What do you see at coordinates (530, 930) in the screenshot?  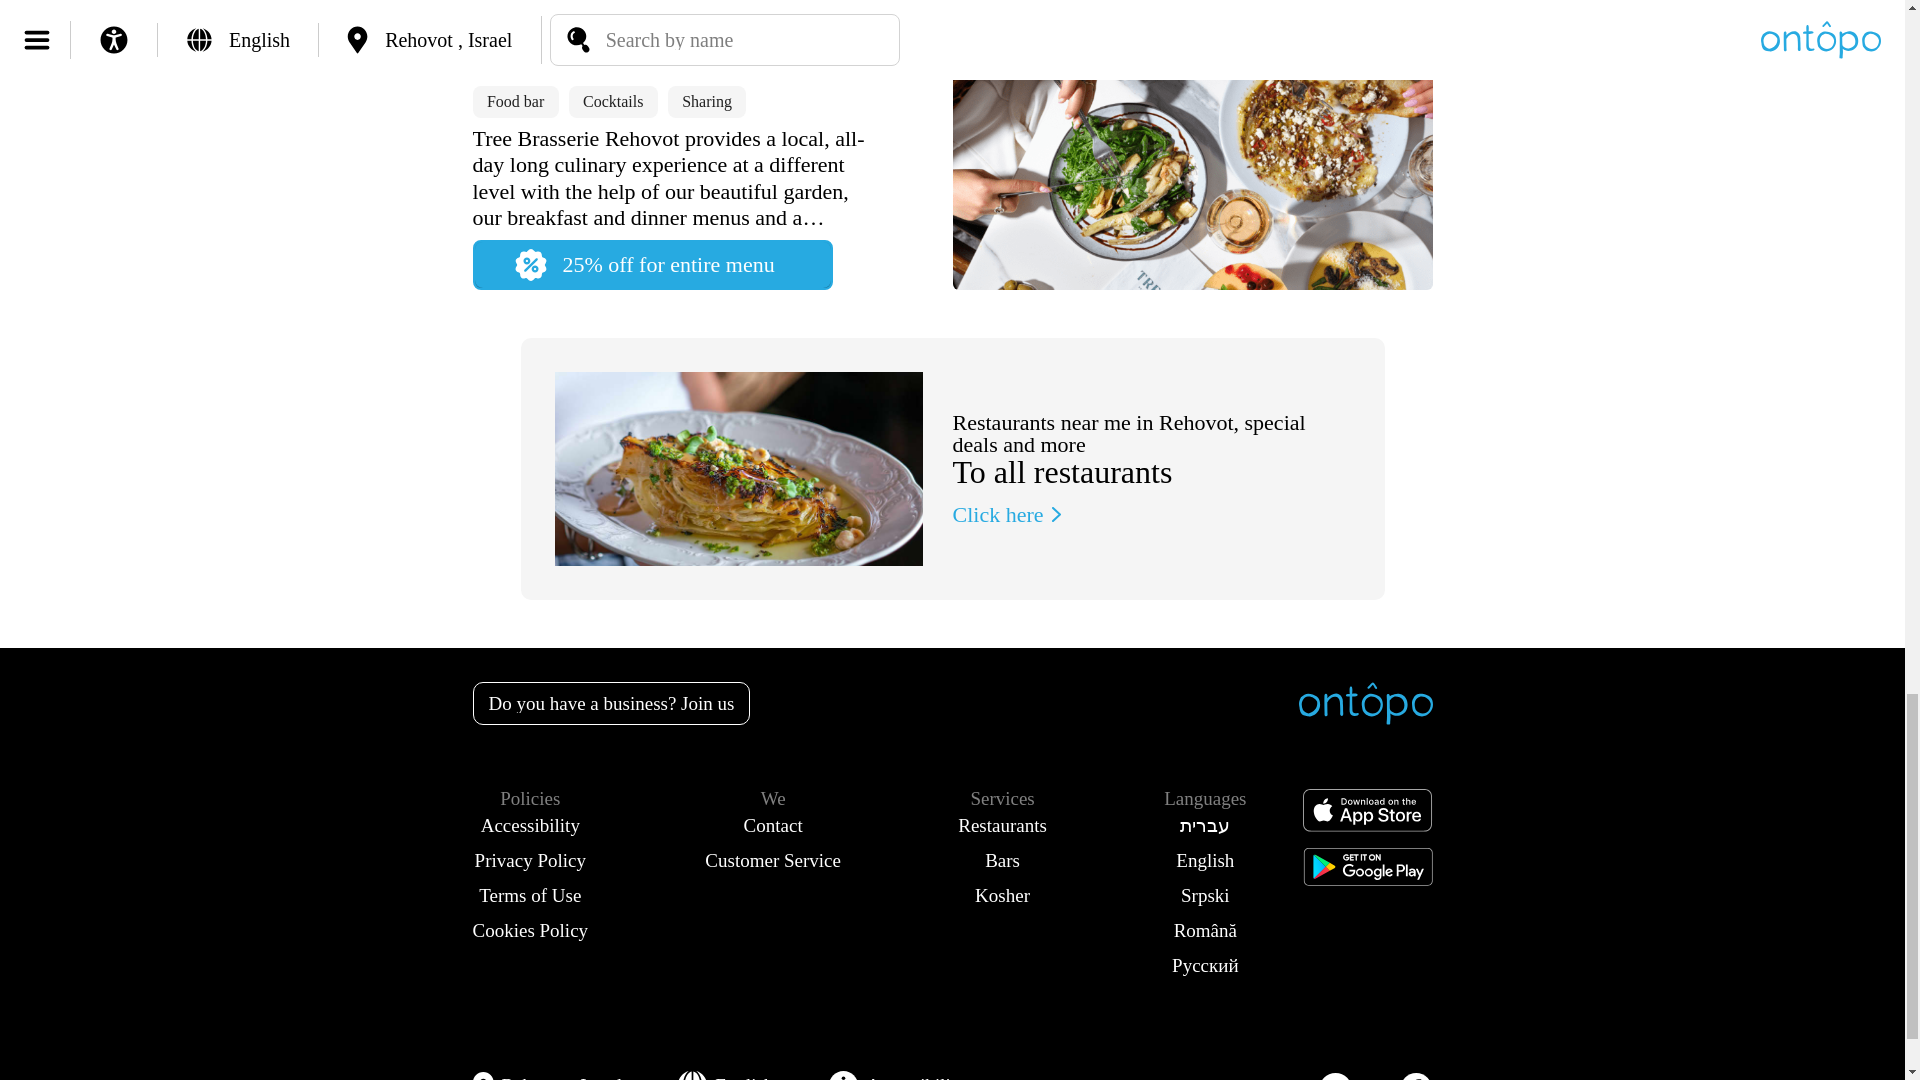 I see `Cookies Policy` at bounding box center [530, 930].